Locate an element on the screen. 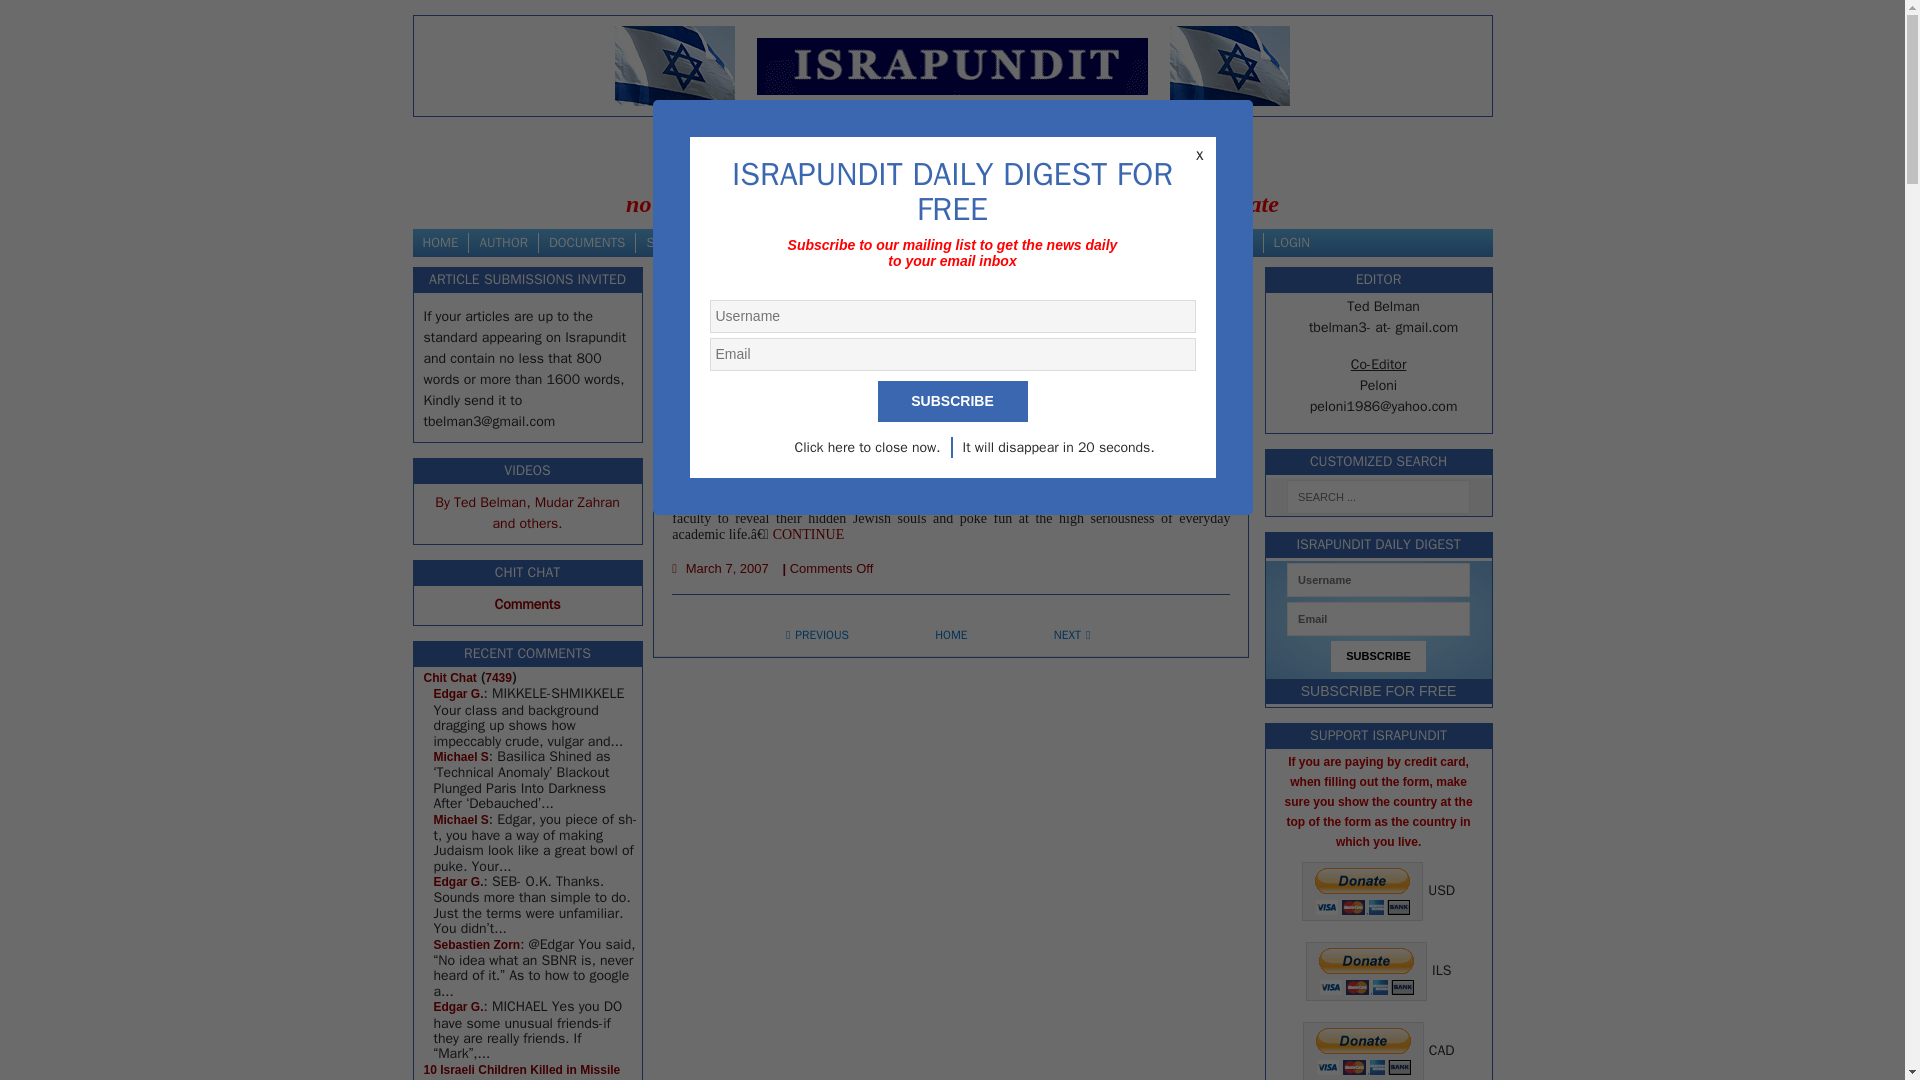  DOCUMENTS is located at coordinates (587, 242).